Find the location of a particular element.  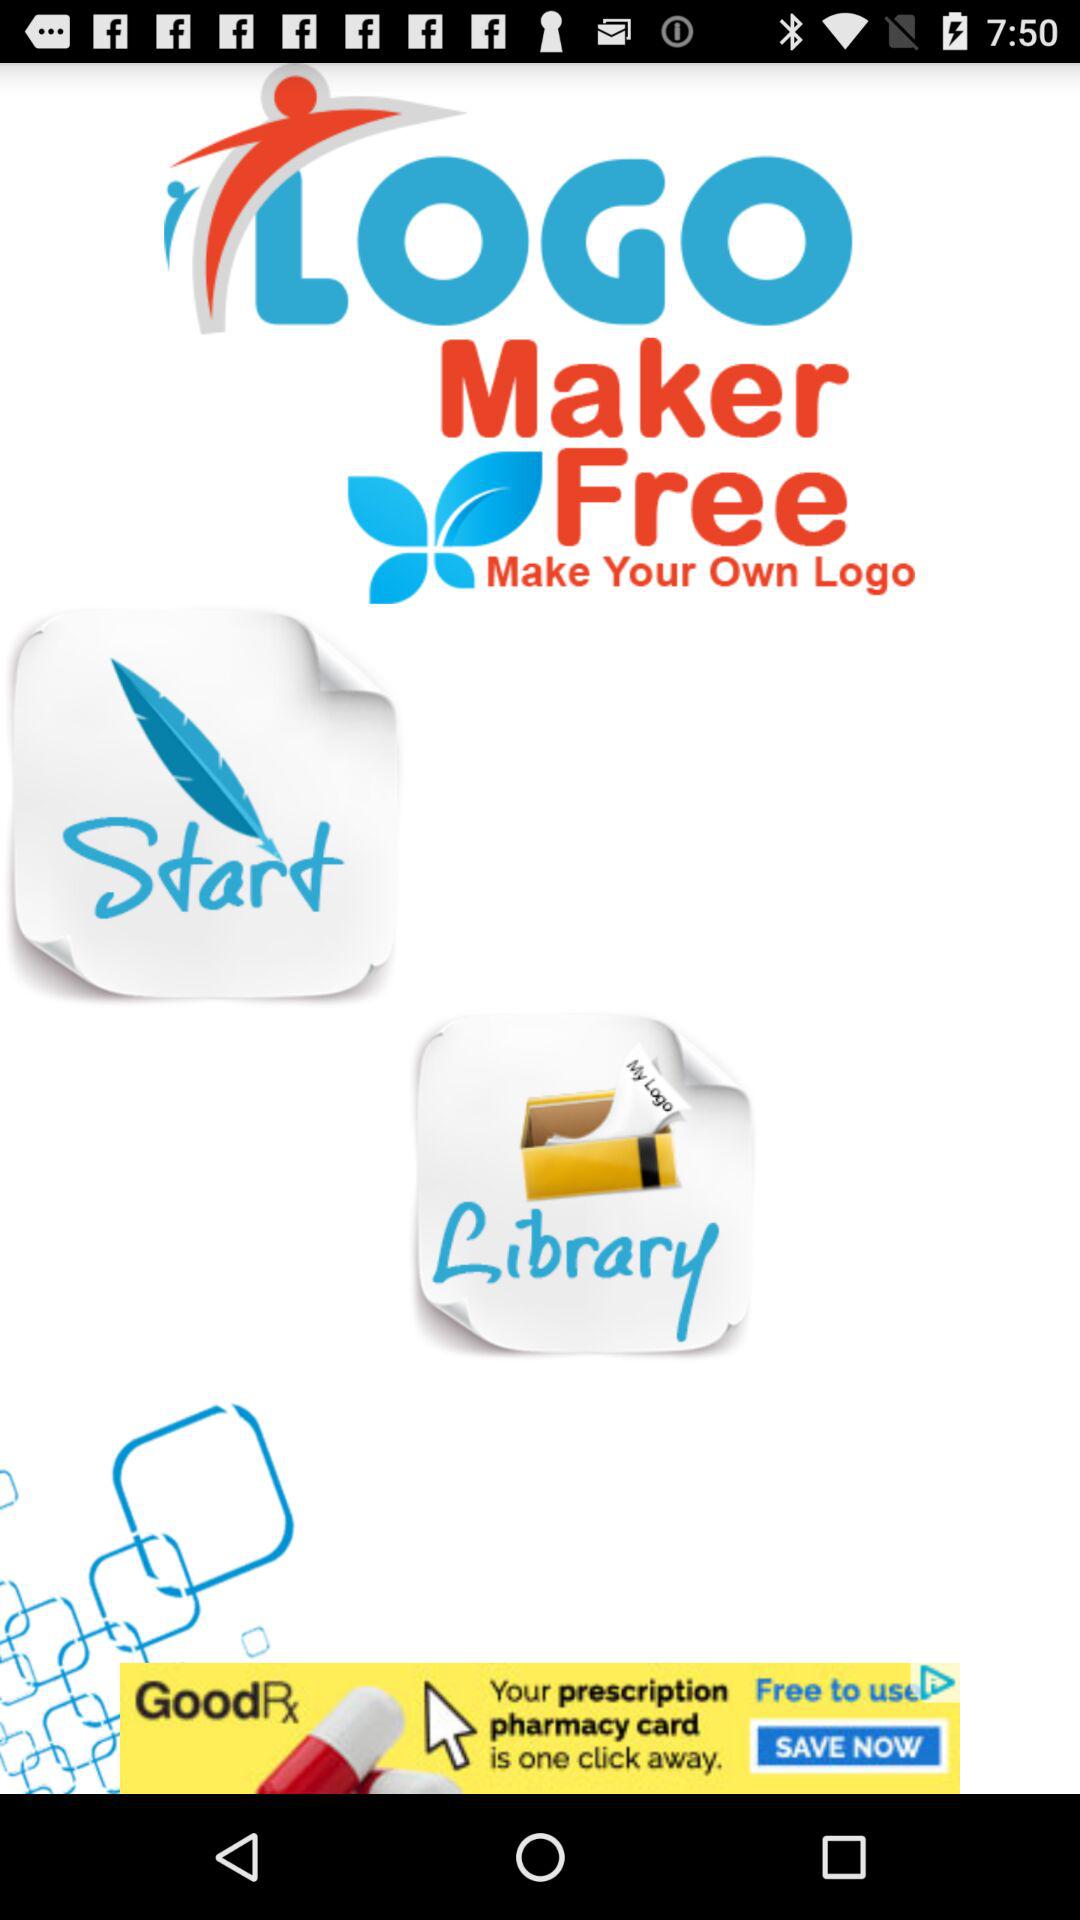

go to library is located at coordinates (582, 1186).